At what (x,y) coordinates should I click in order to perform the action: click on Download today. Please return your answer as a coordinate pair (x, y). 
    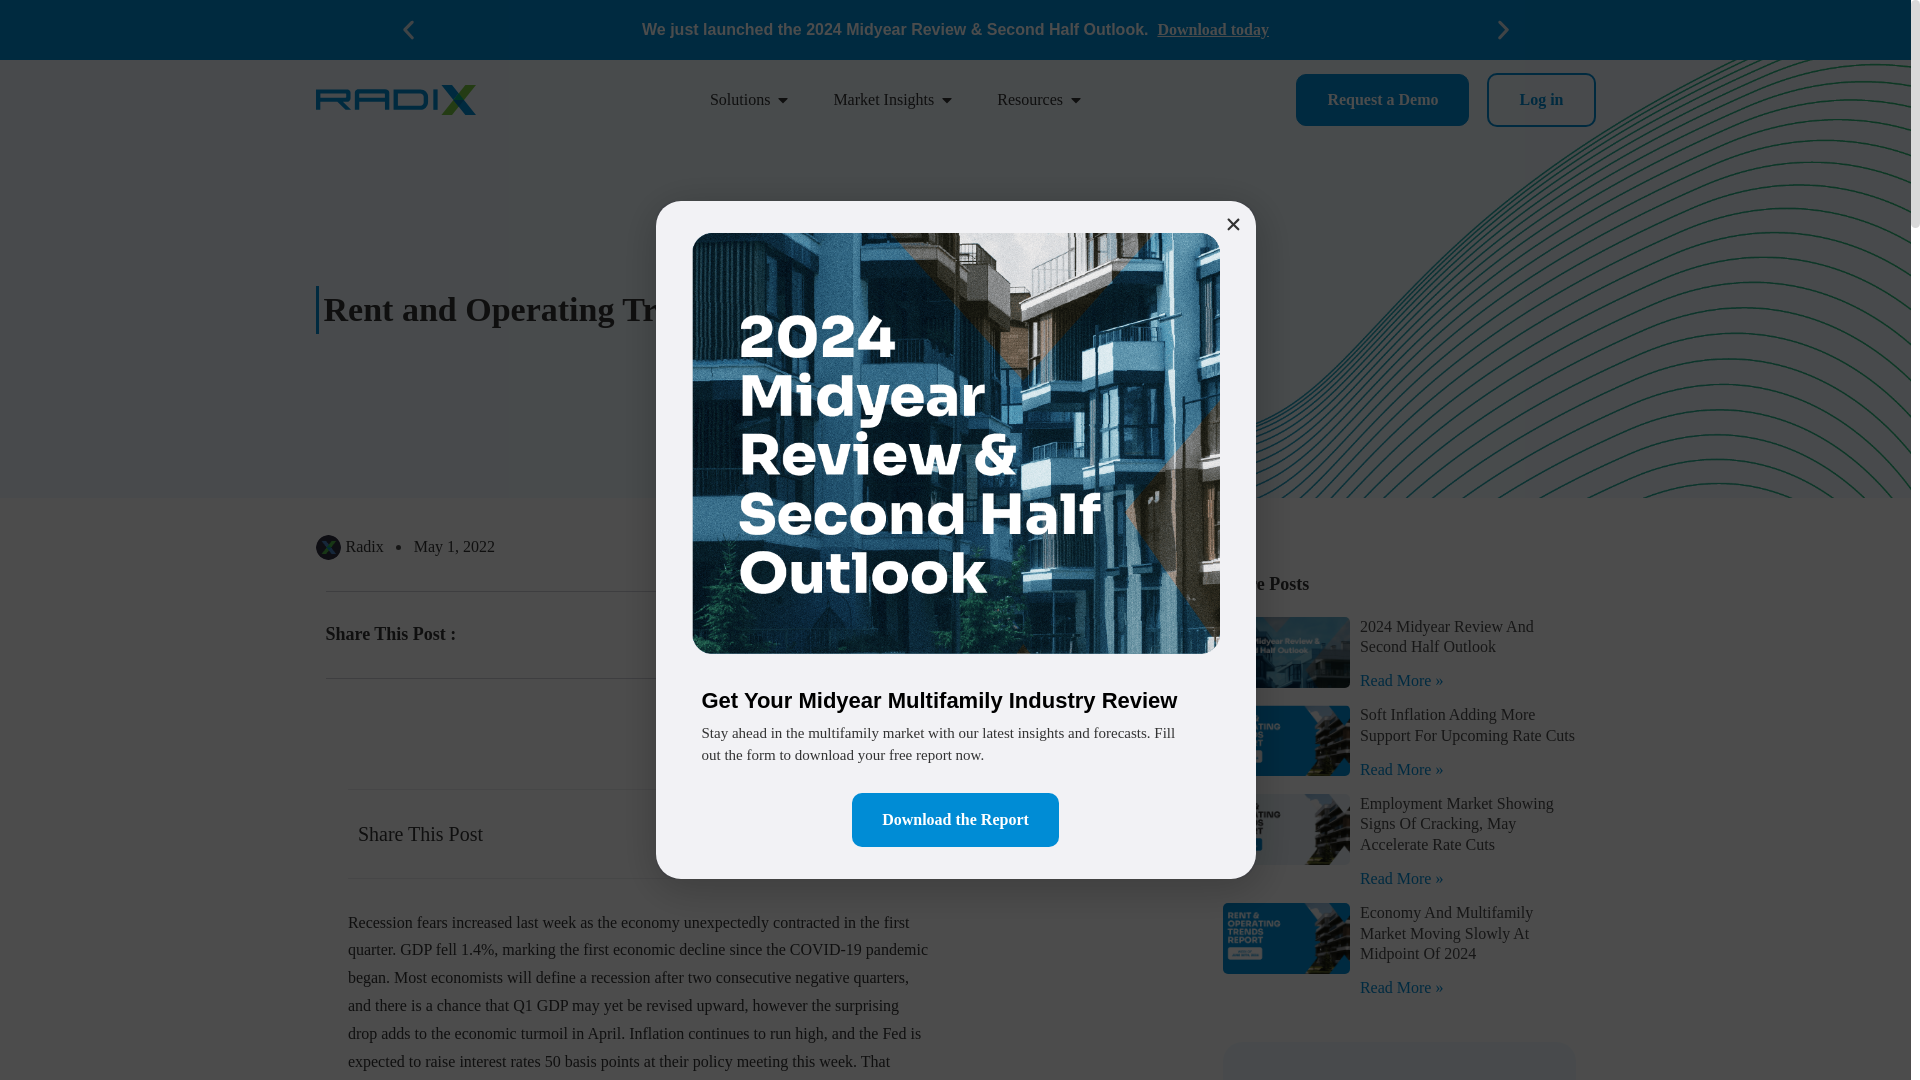
    Looking at the image, I should click on (1213, 28).